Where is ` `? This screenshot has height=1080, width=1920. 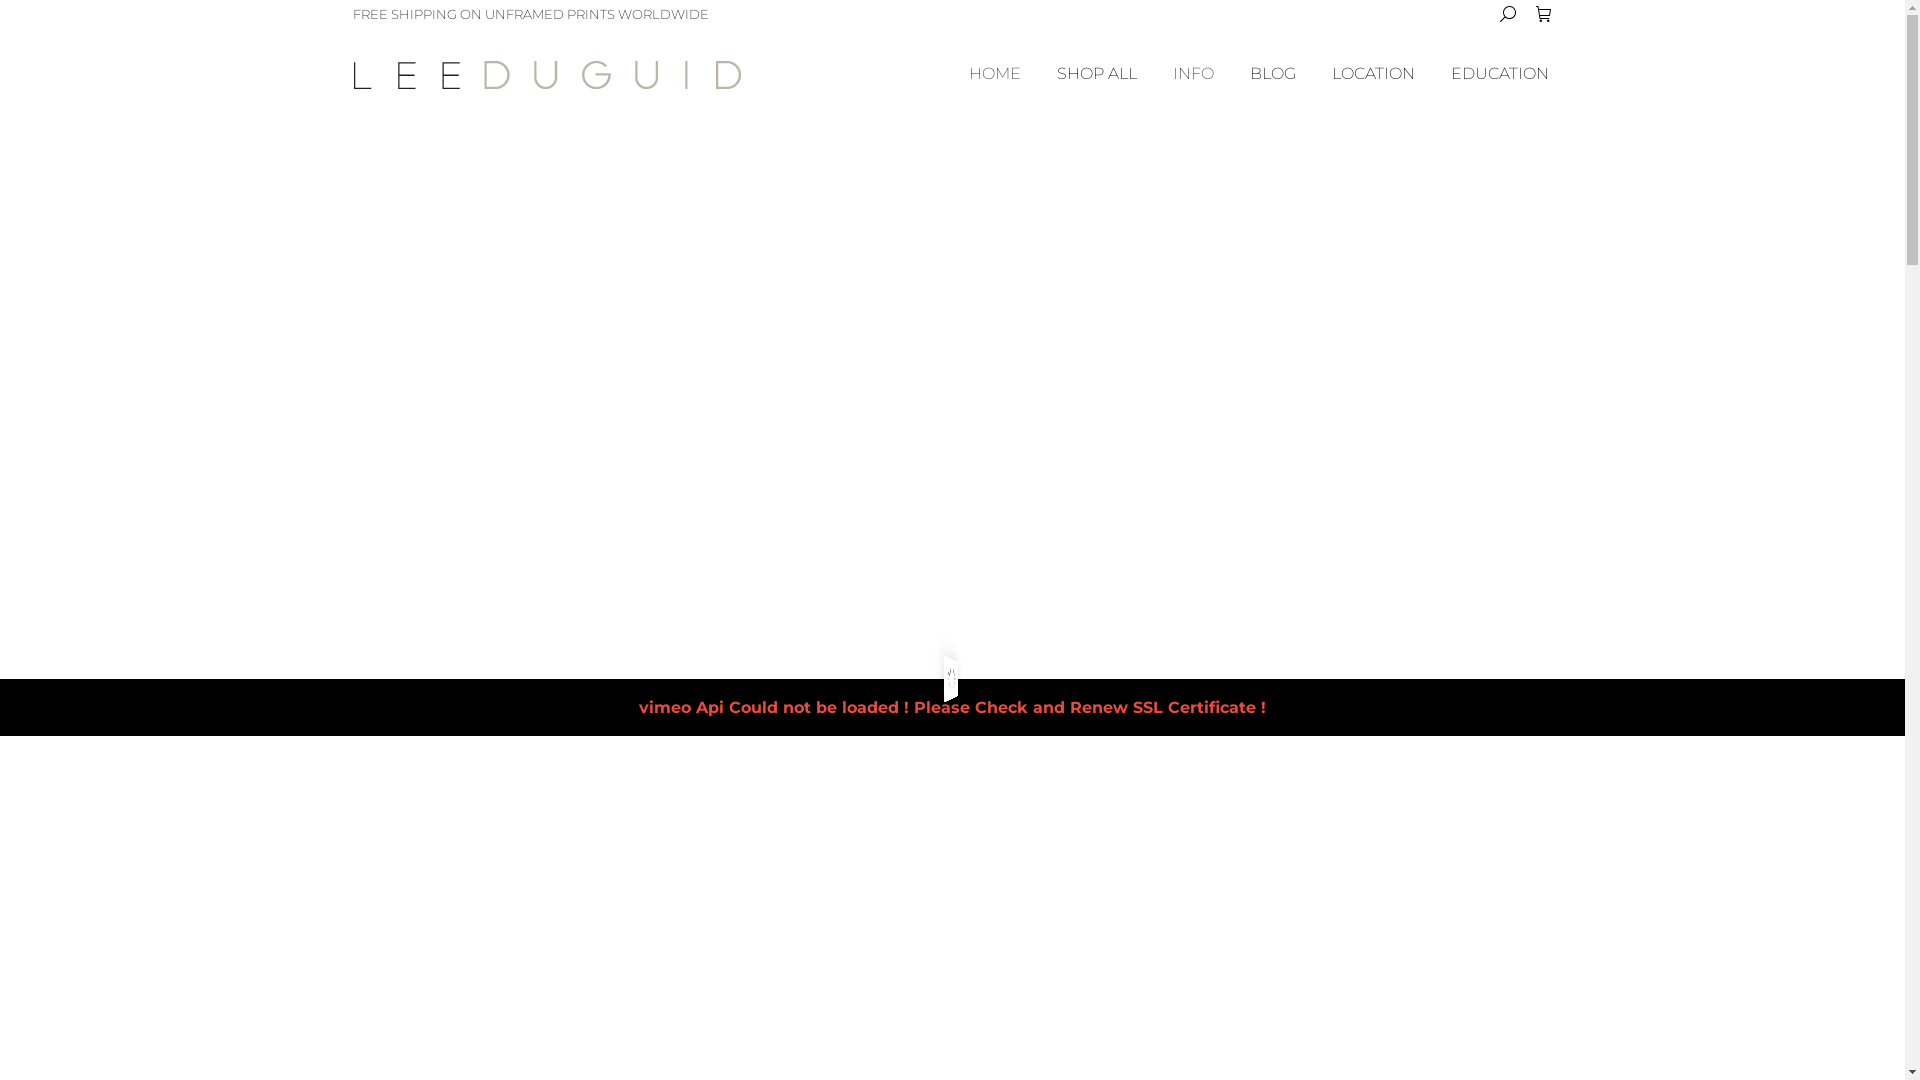
  is located at coordinates (1544, 14).